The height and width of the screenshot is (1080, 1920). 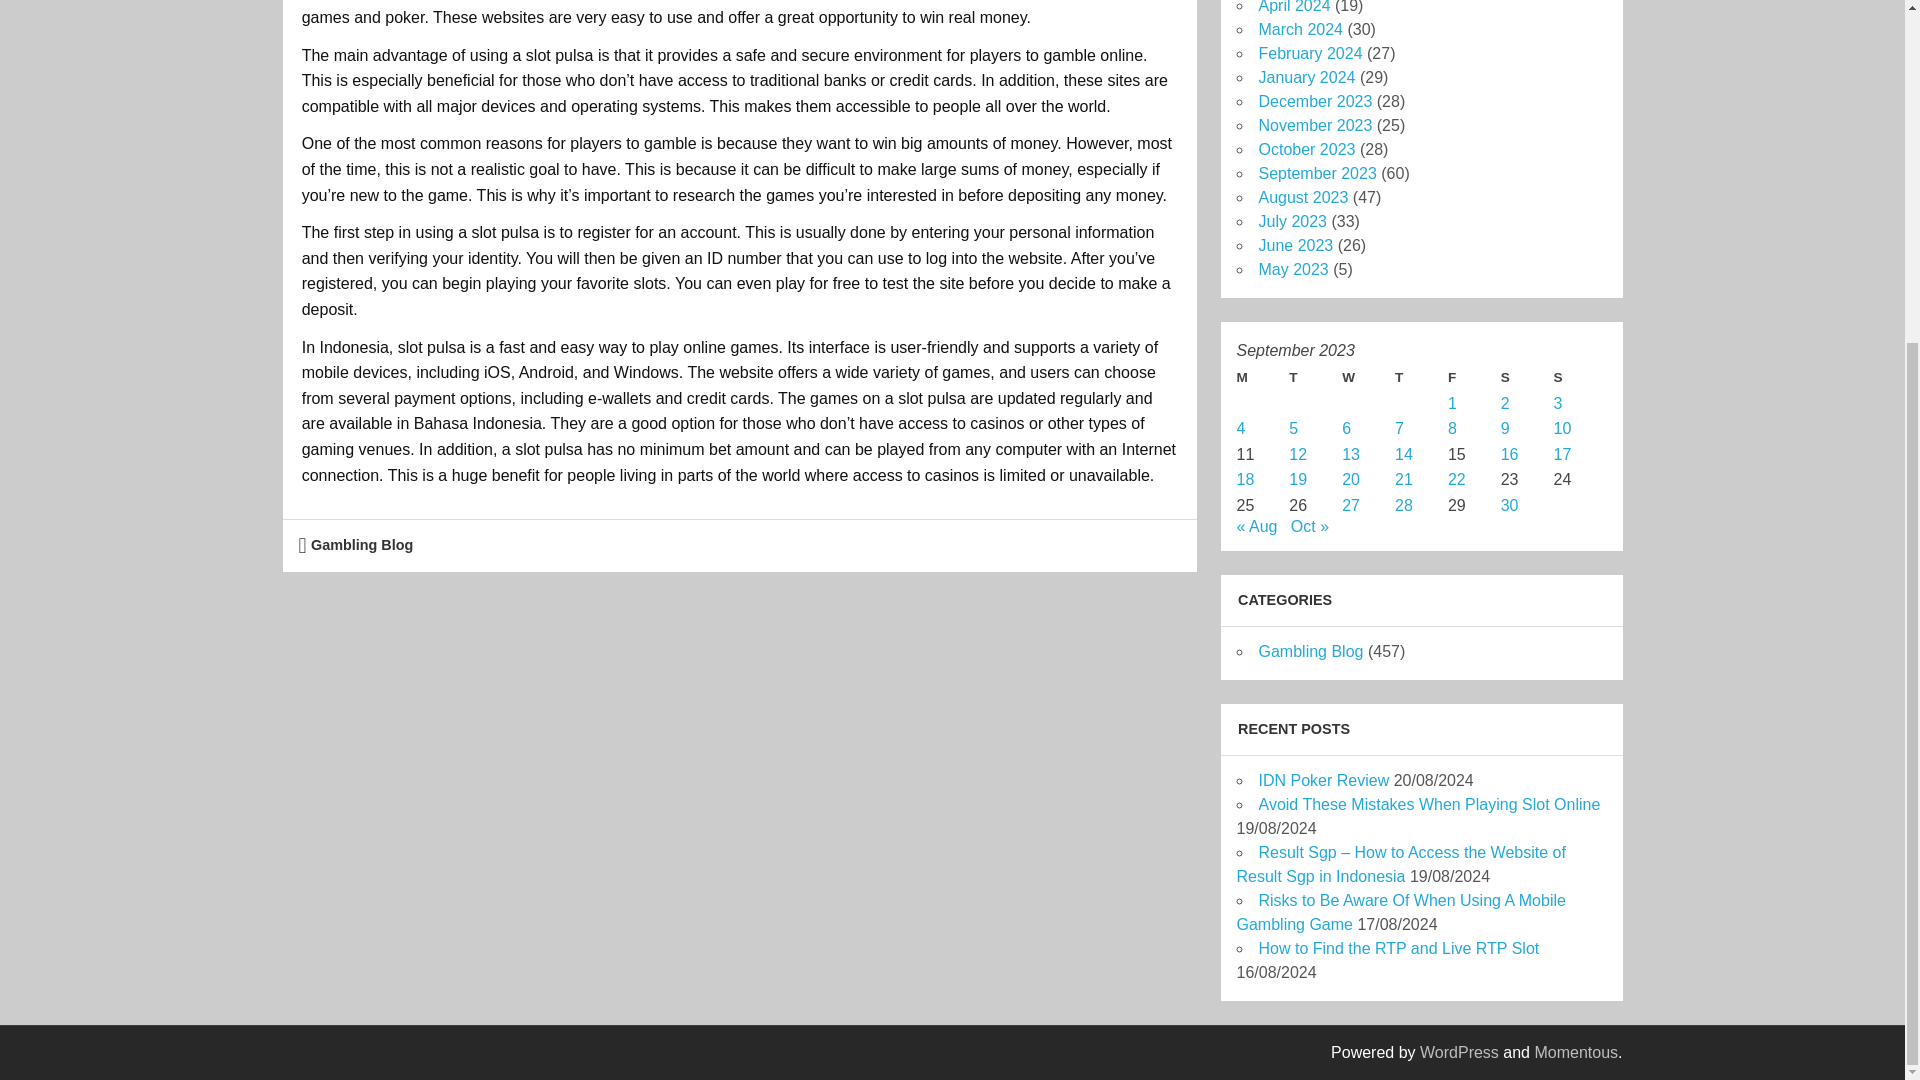 What do you see at coordinates (1316, 174) in the screenshot?
I see `September 2023` at bounding box center [1316, 174].